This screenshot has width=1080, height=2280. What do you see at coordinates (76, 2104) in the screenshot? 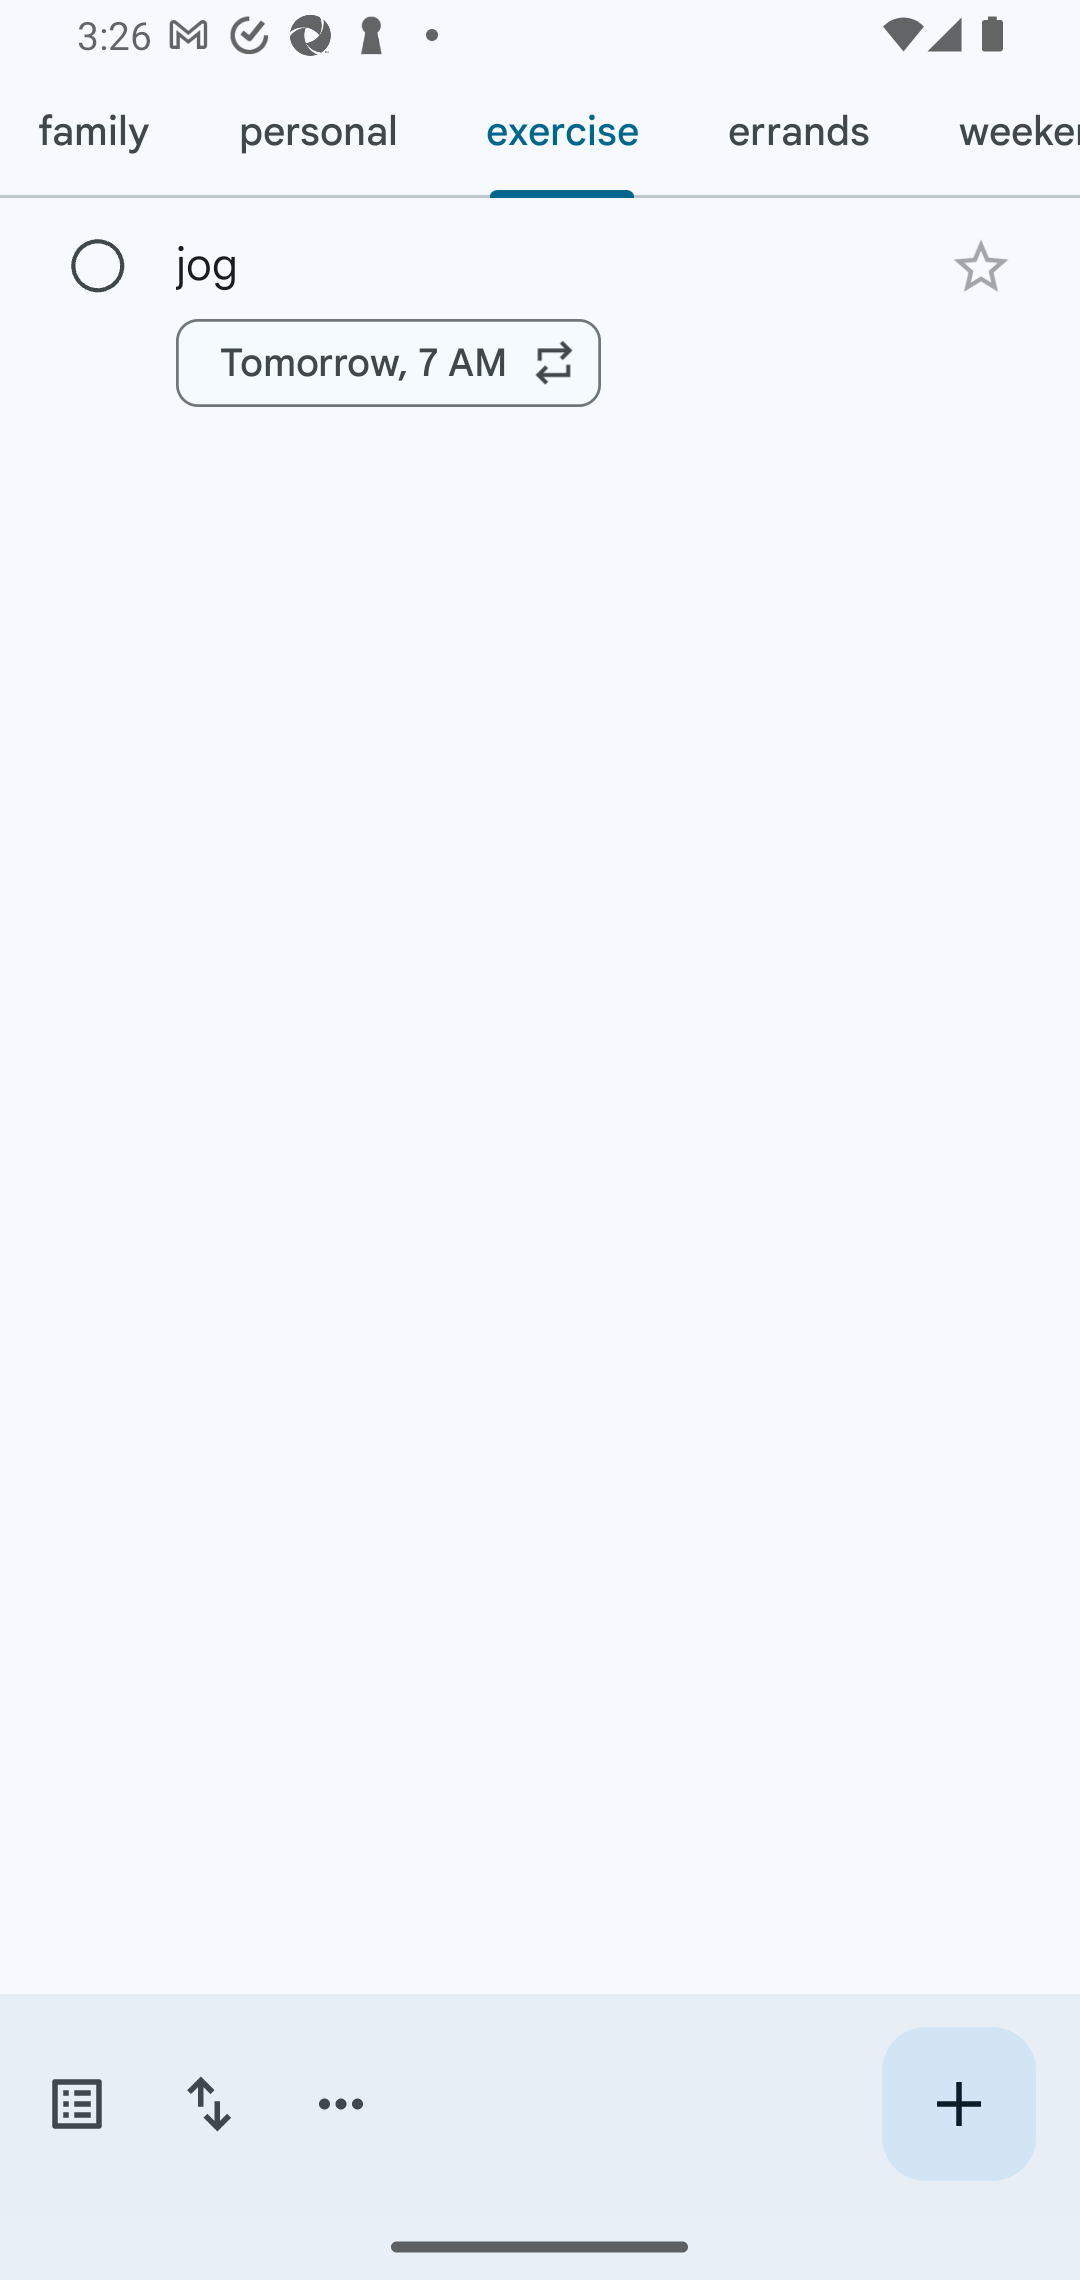
I see `Switch task lists` at bounding box center [76, 2104].